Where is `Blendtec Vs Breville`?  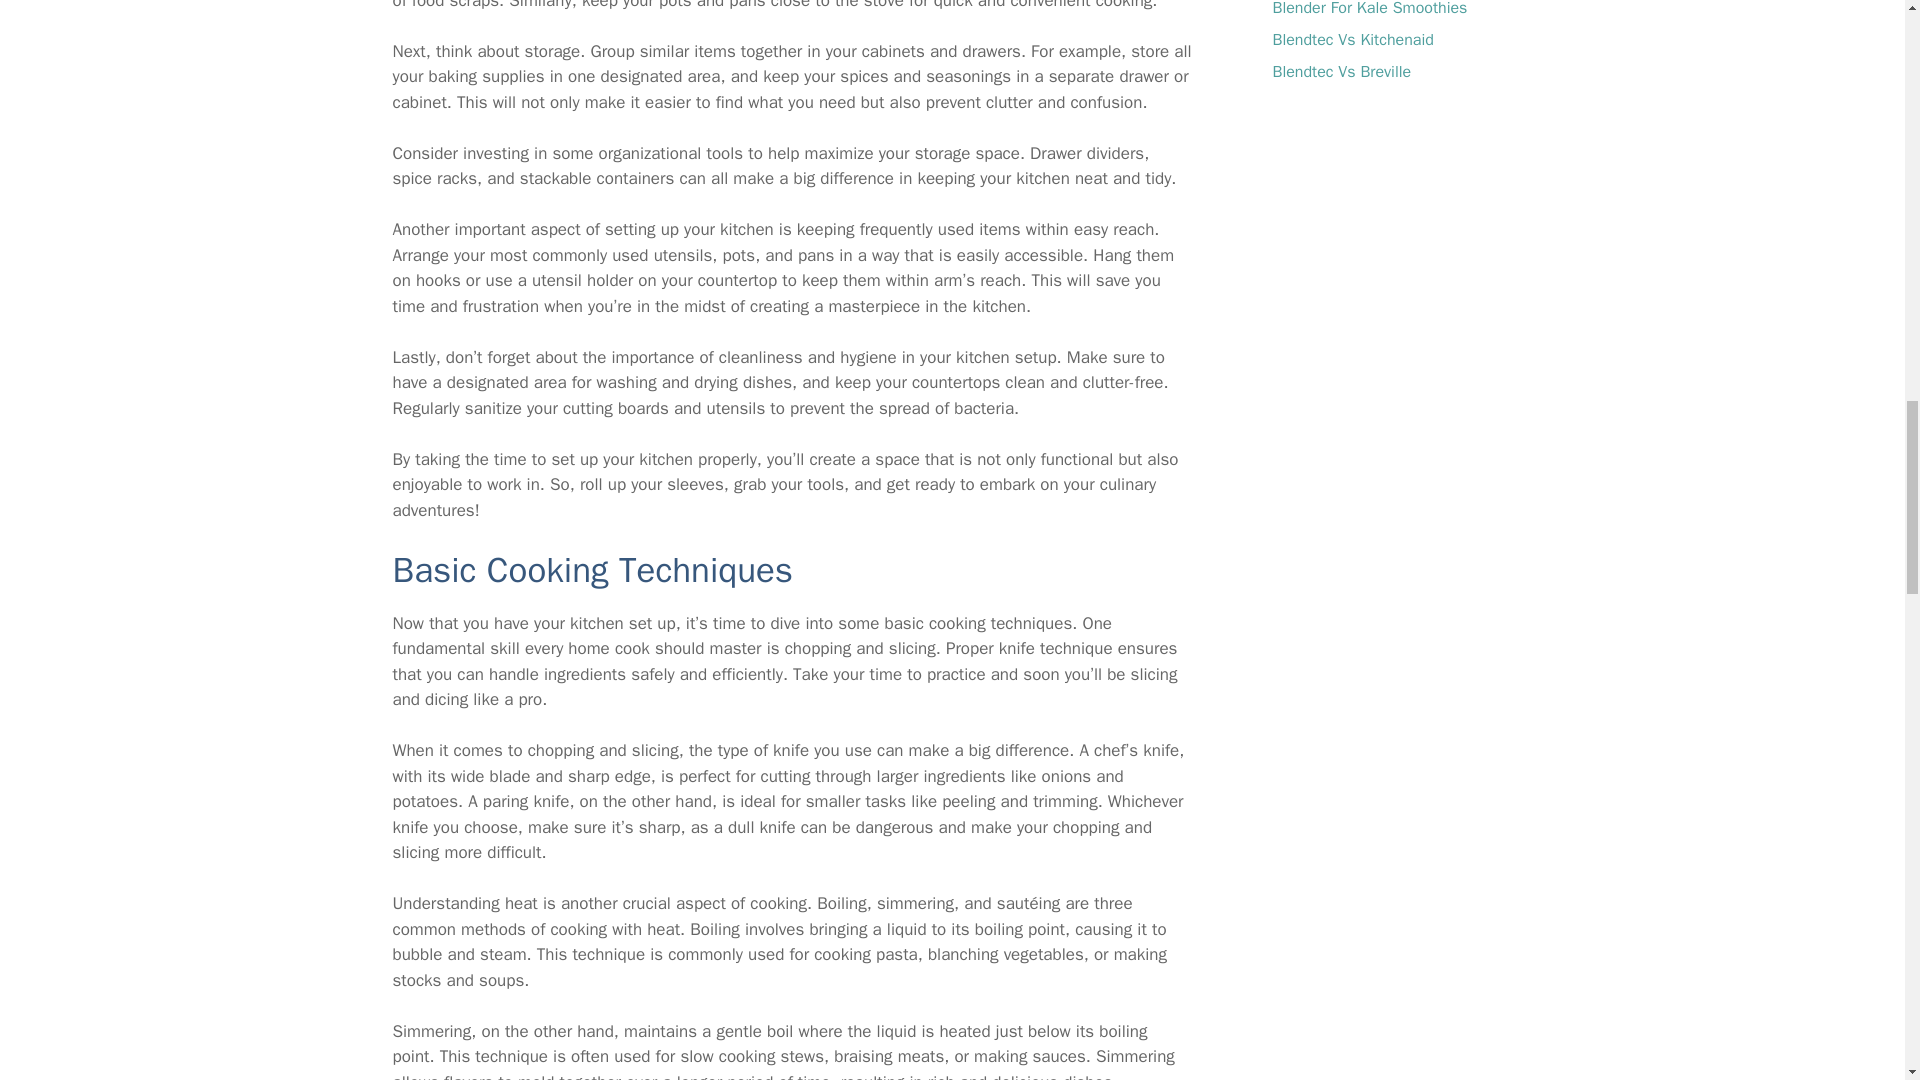
Blendtec Vs Breville is located at coordinates (1341, 72).